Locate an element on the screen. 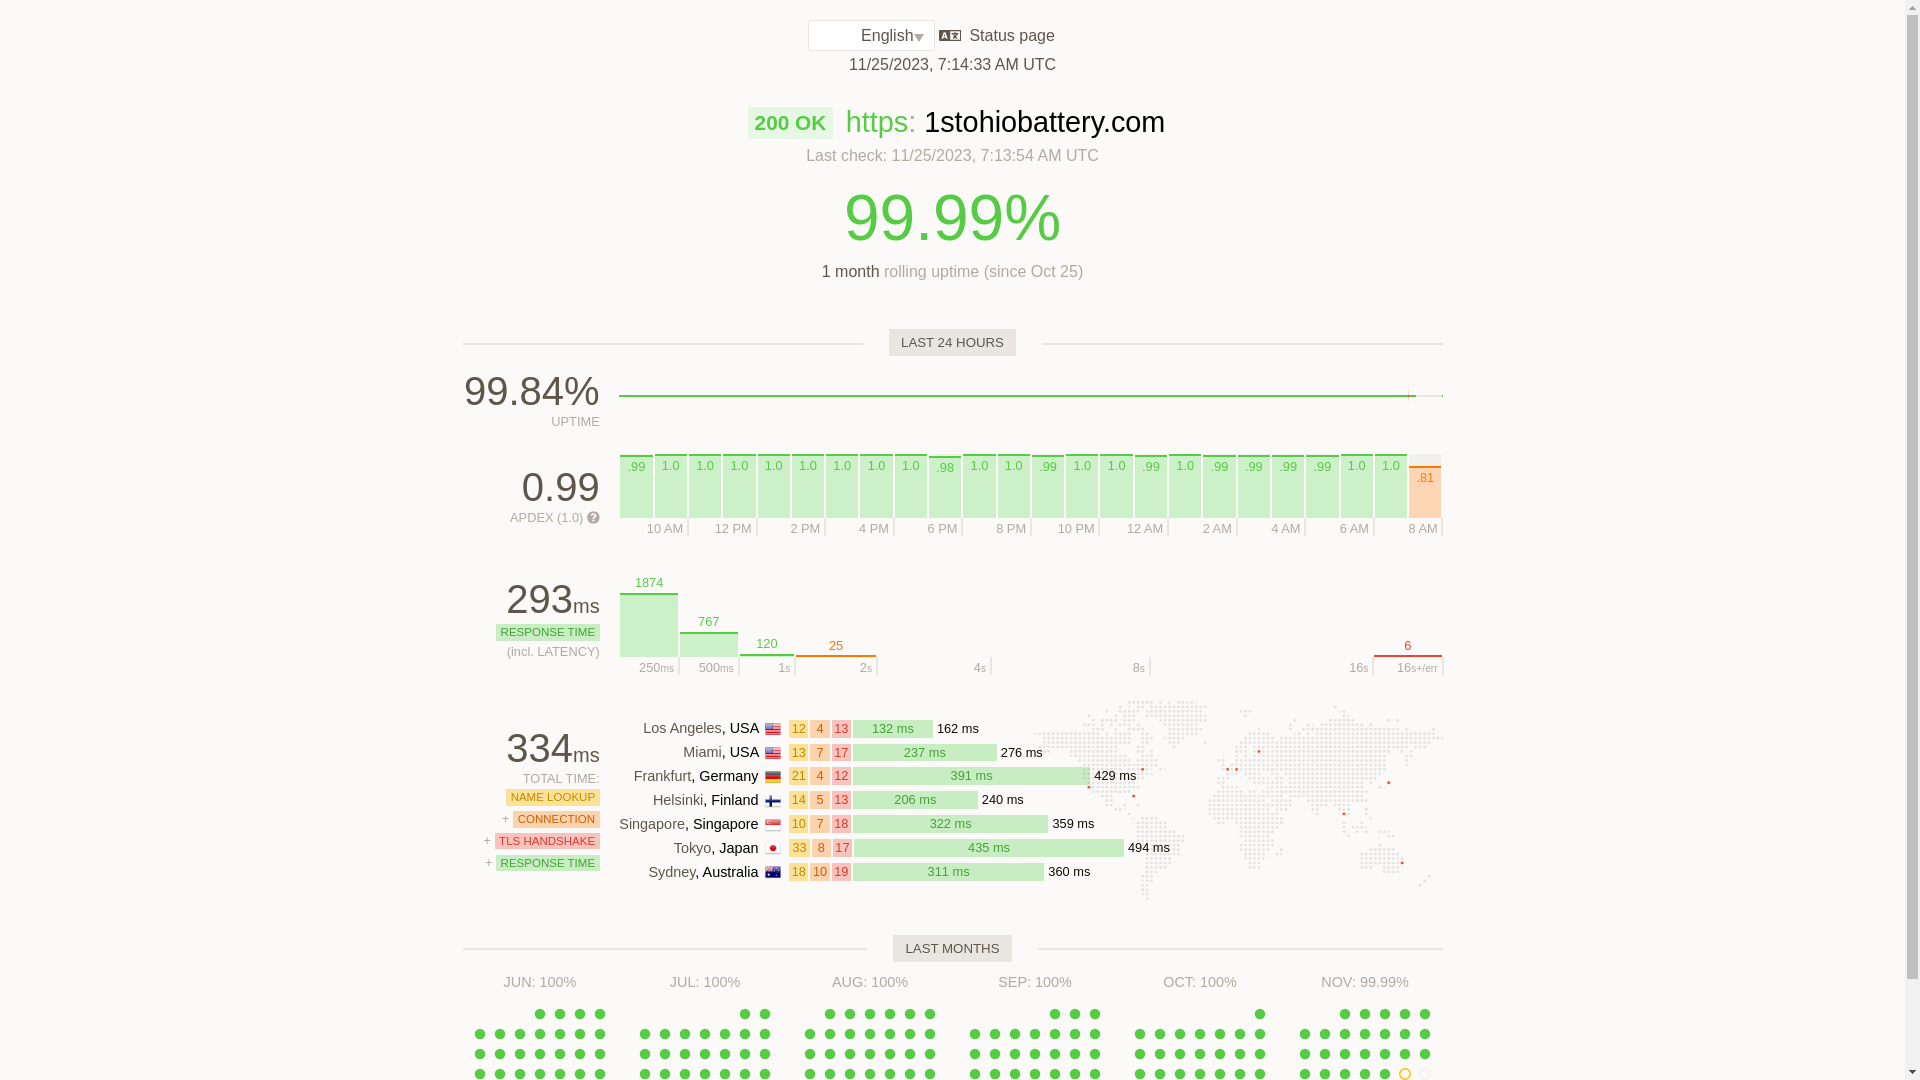  <small>Jun 17:</small> No downtime is located at coordinates (580, 1054).